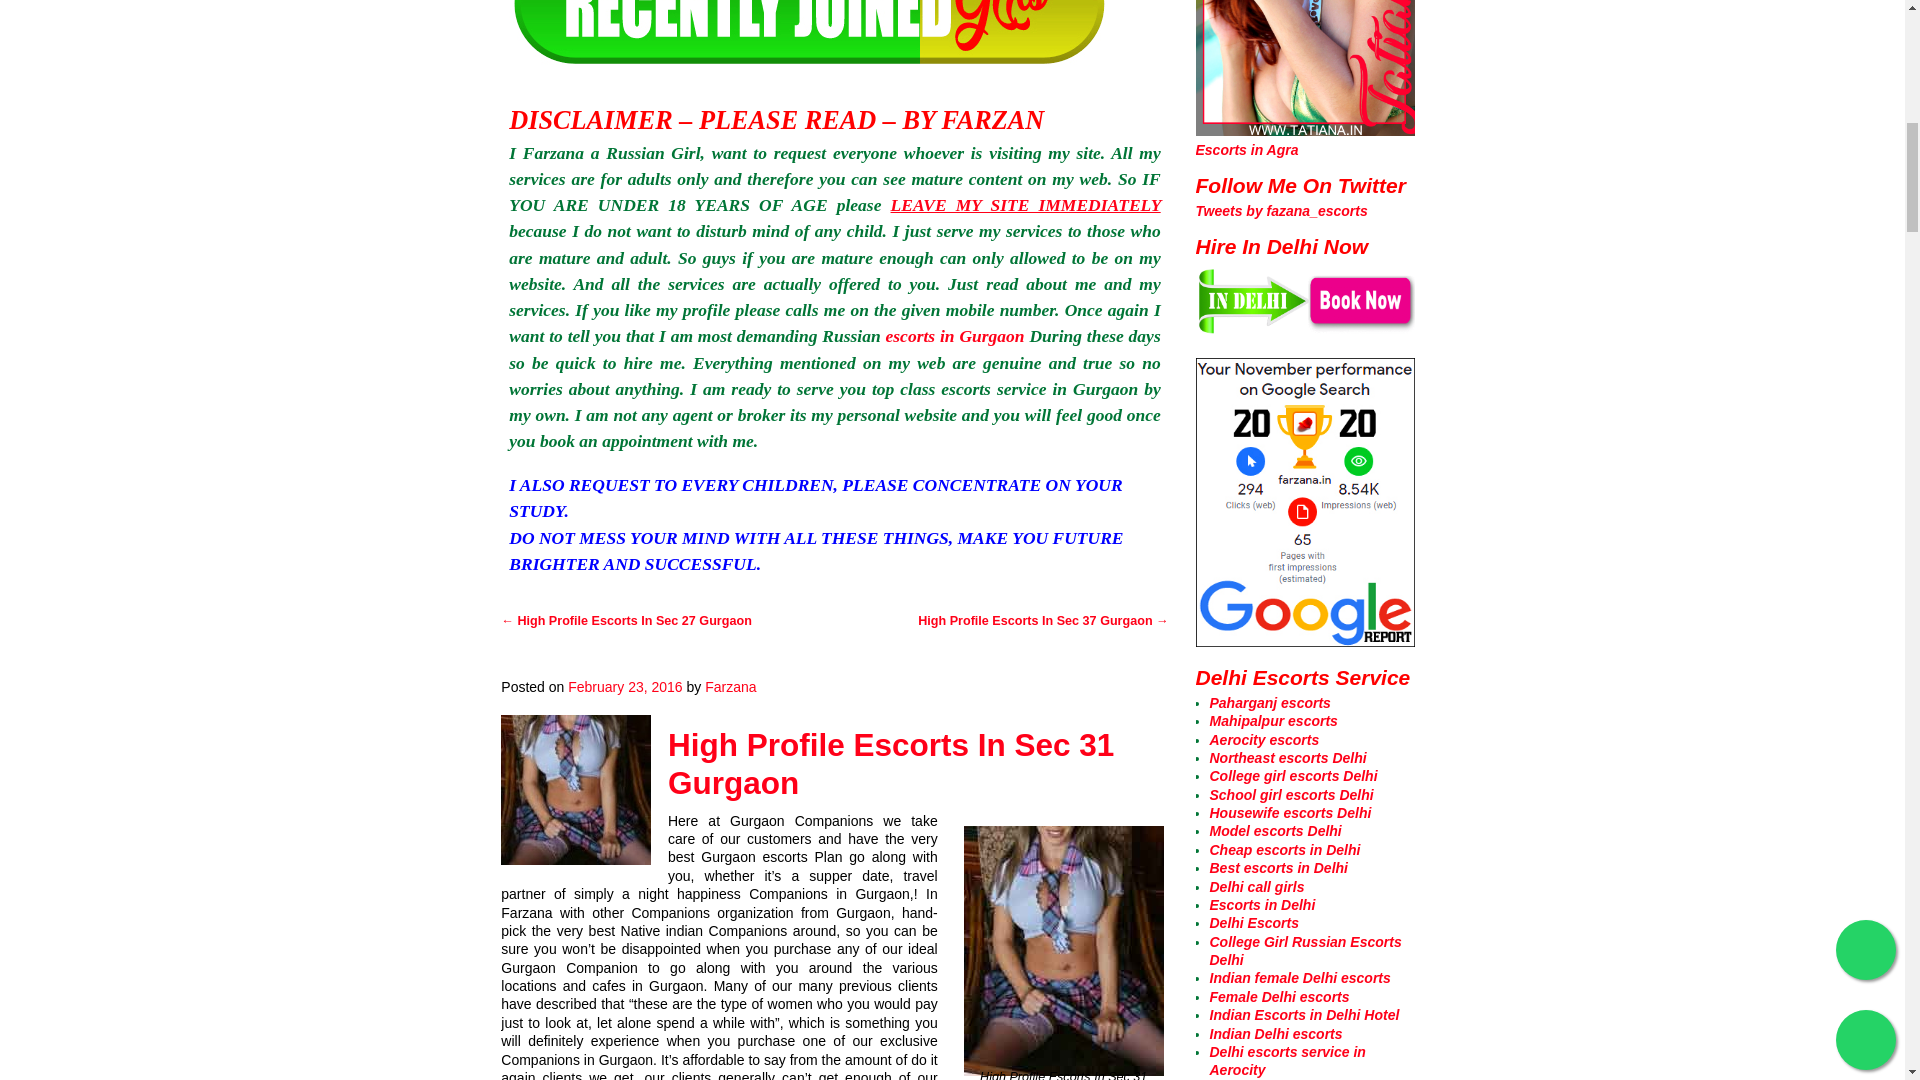 This screenshot has height=1080, width=1920. What do you see at coordinates (1254, 922) in the screenshot?
I see `Delhi Escorts` at bounding box center [1254, 922].